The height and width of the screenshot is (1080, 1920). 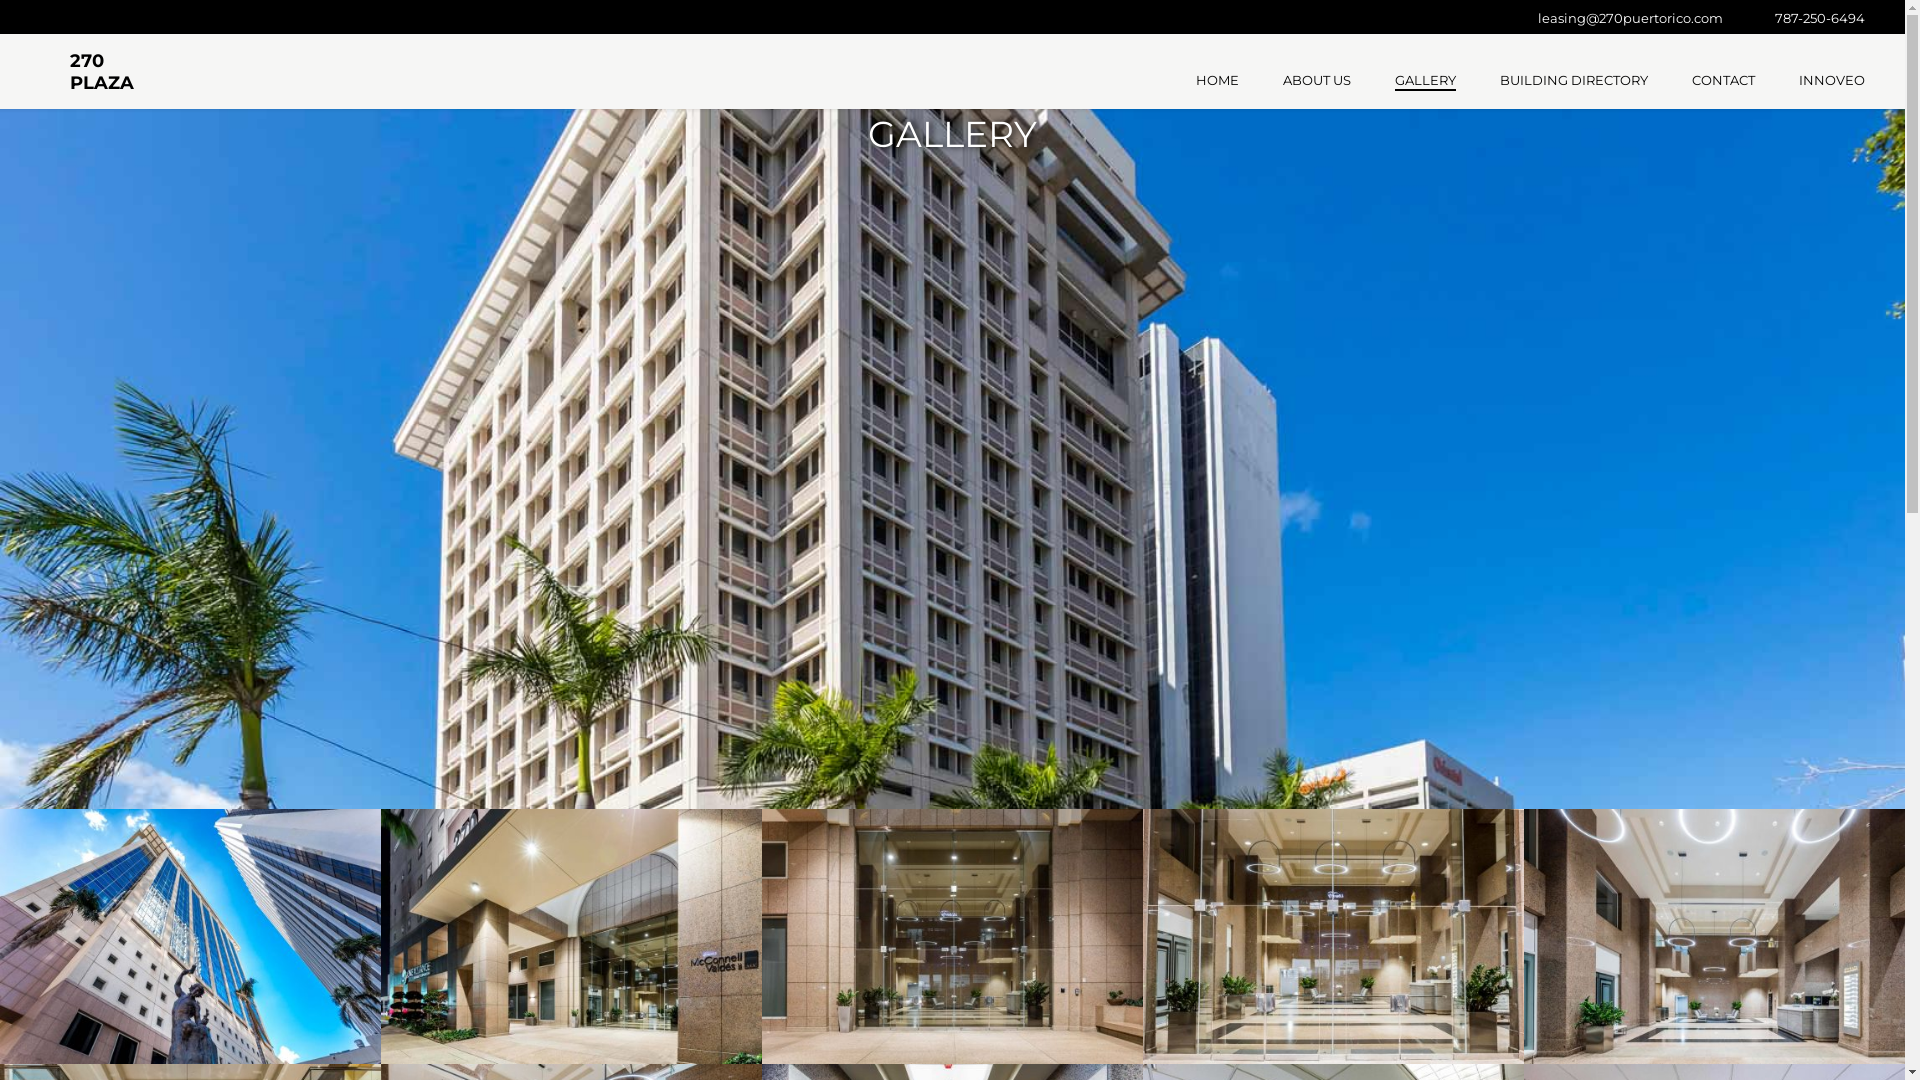 What do you see at coordinates (1218, 82) in the screenshot?
I see `HOME` at bounding box center [1218, 82].